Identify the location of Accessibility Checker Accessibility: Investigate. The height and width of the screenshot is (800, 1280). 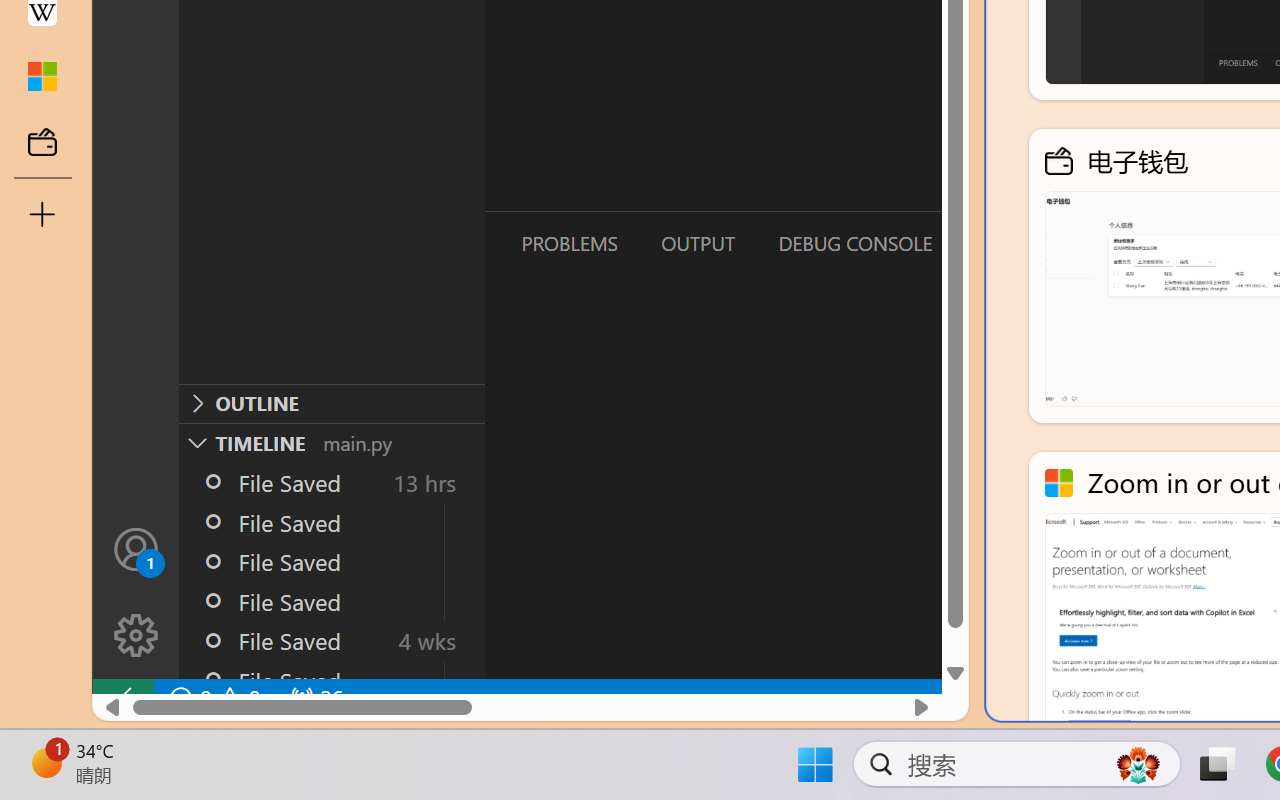
(395, 744).